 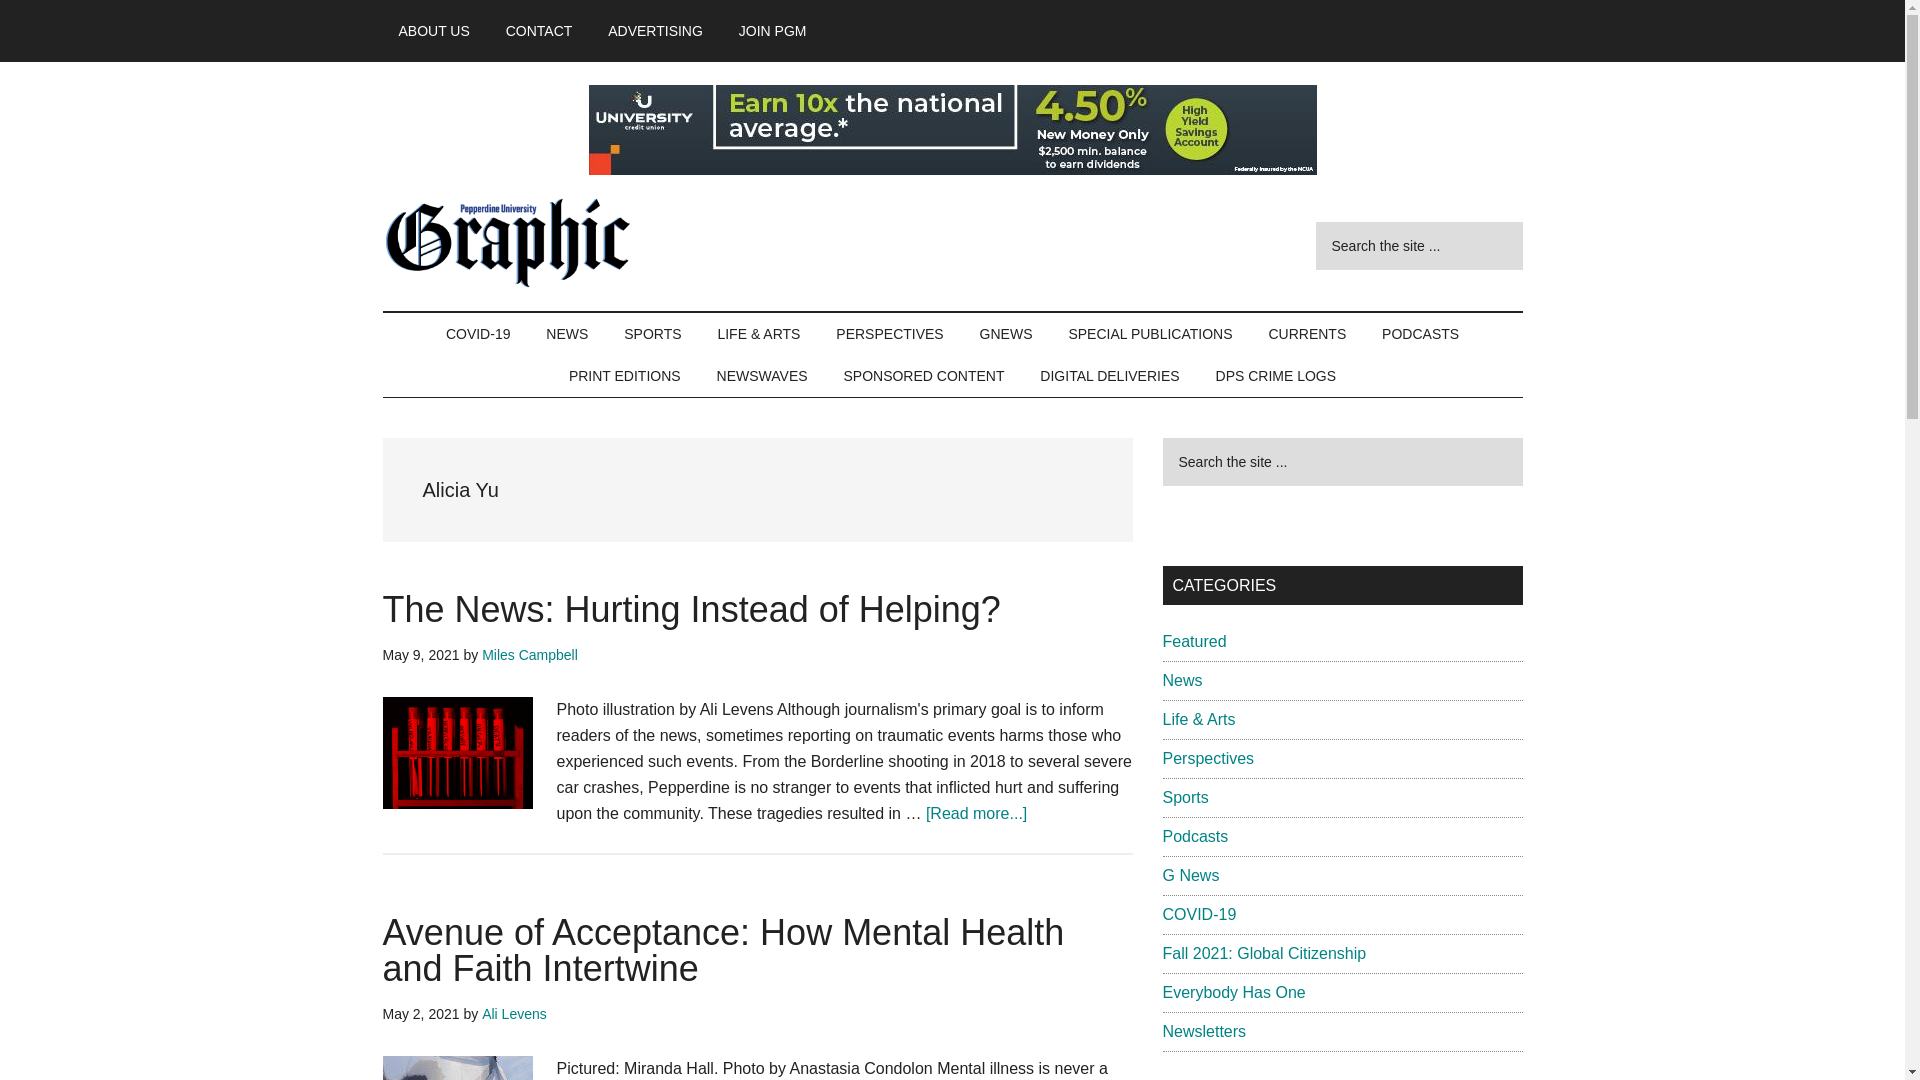 What do you see at coordinates (773, 30) in the screenshot?
I see `JOIN PGM` at bounding box center [773, 30].